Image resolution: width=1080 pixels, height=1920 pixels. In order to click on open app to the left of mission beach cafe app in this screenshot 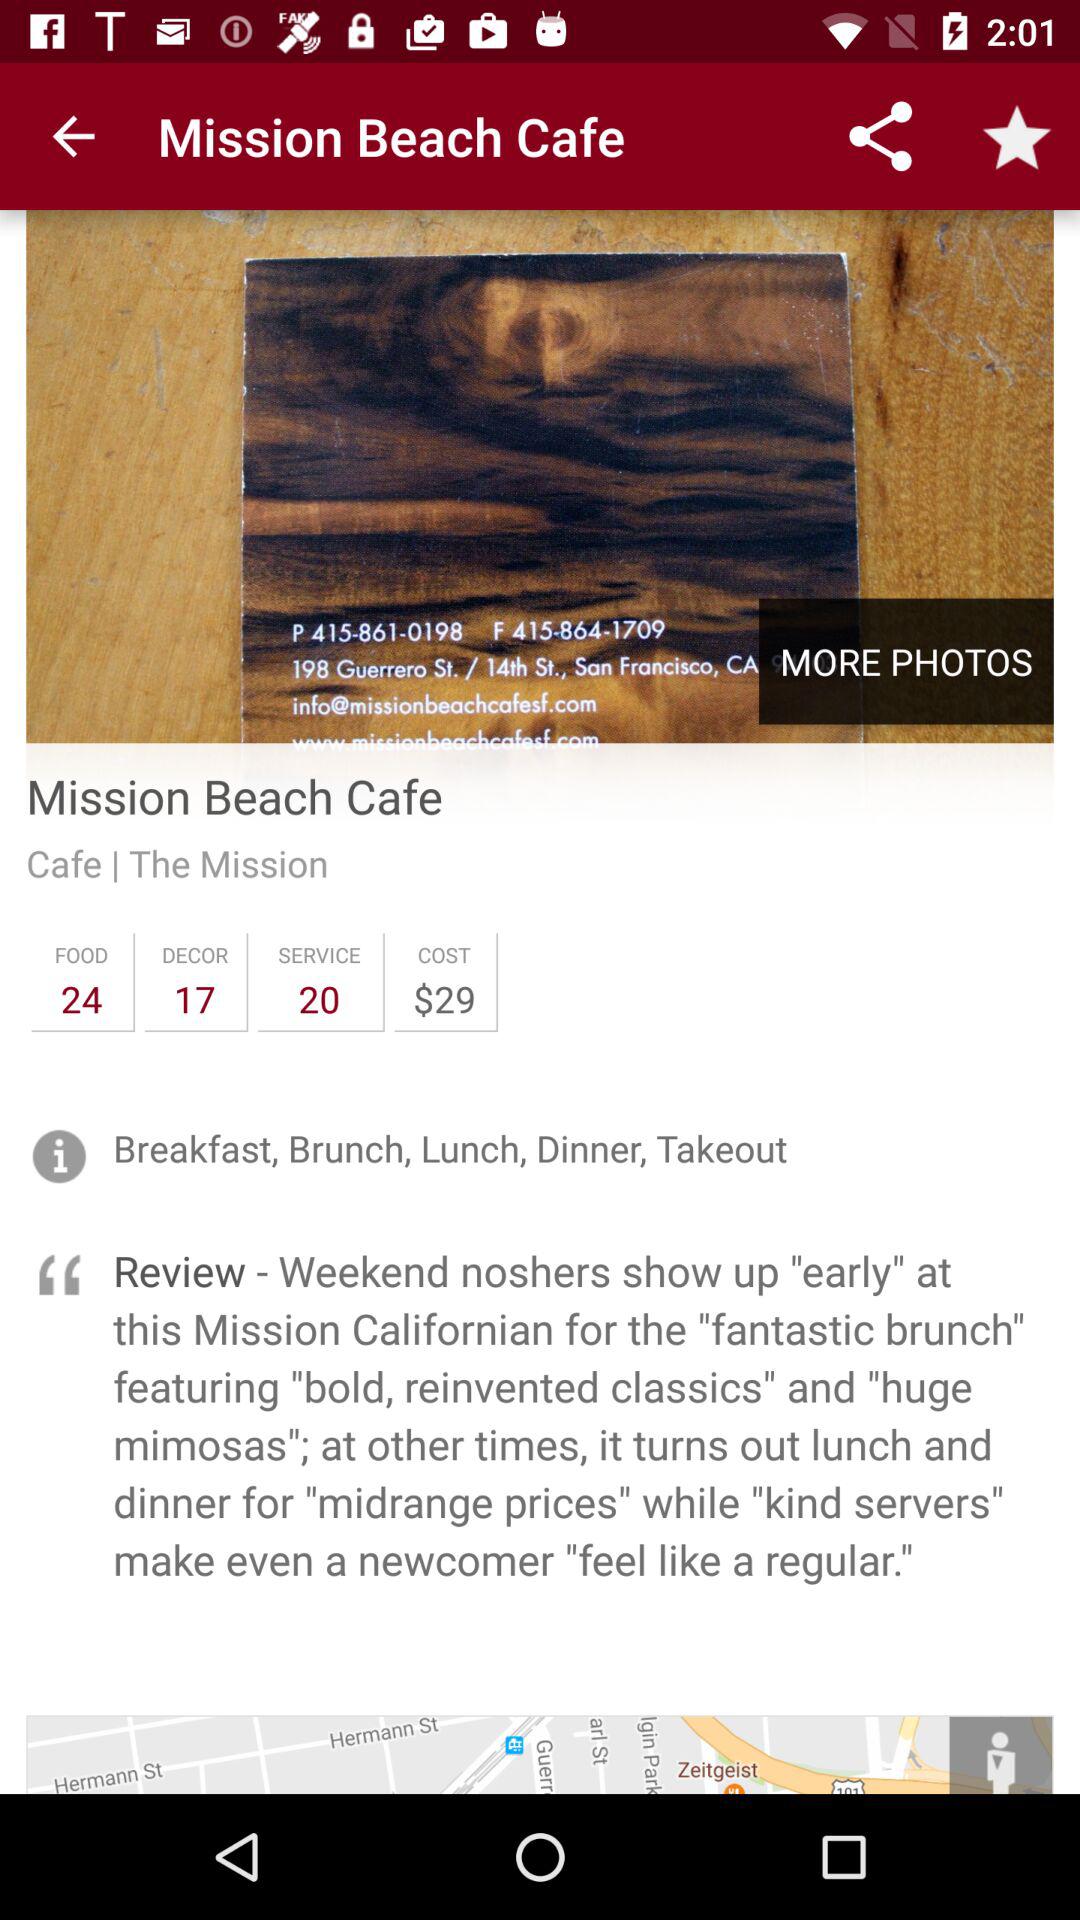, I will do `click(73, 136)`.